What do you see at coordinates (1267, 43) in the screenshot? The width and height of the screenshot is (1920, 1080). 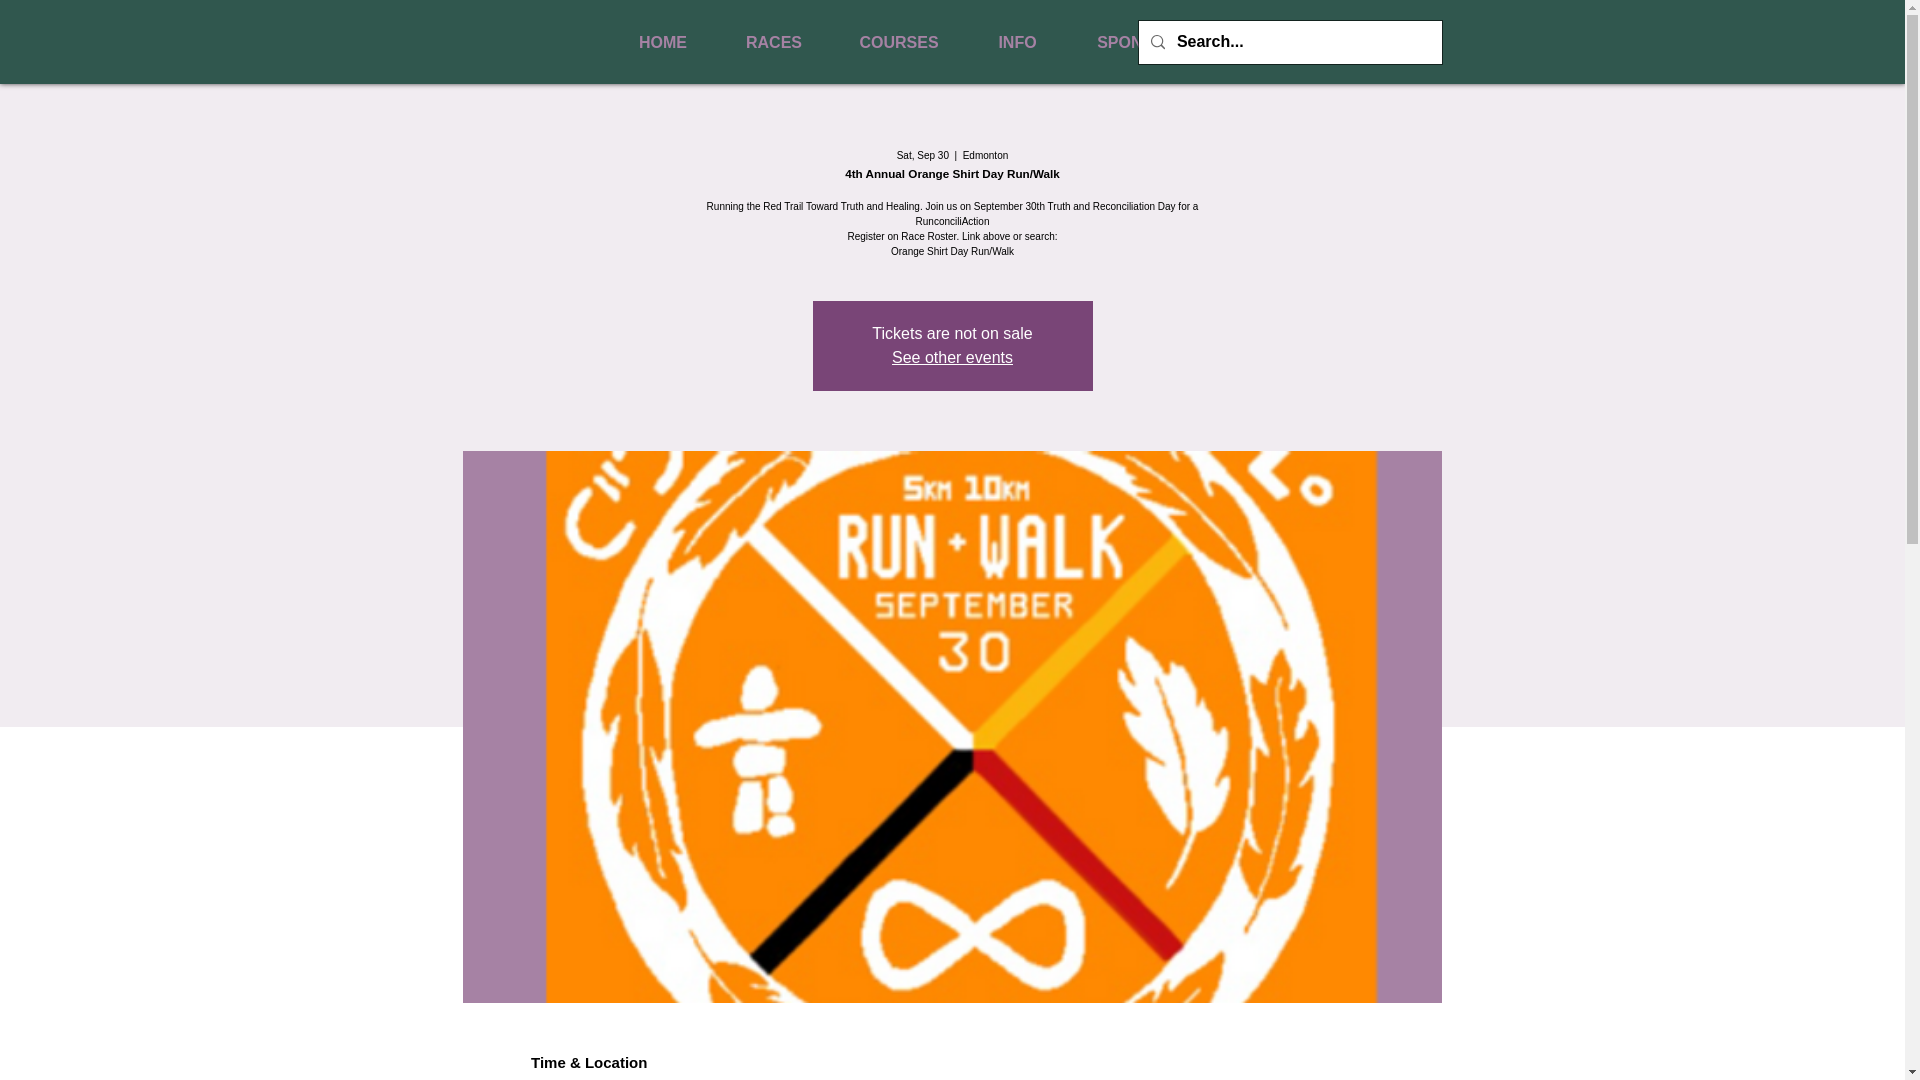 I see `Blog` at bounding box center [1267, 43].